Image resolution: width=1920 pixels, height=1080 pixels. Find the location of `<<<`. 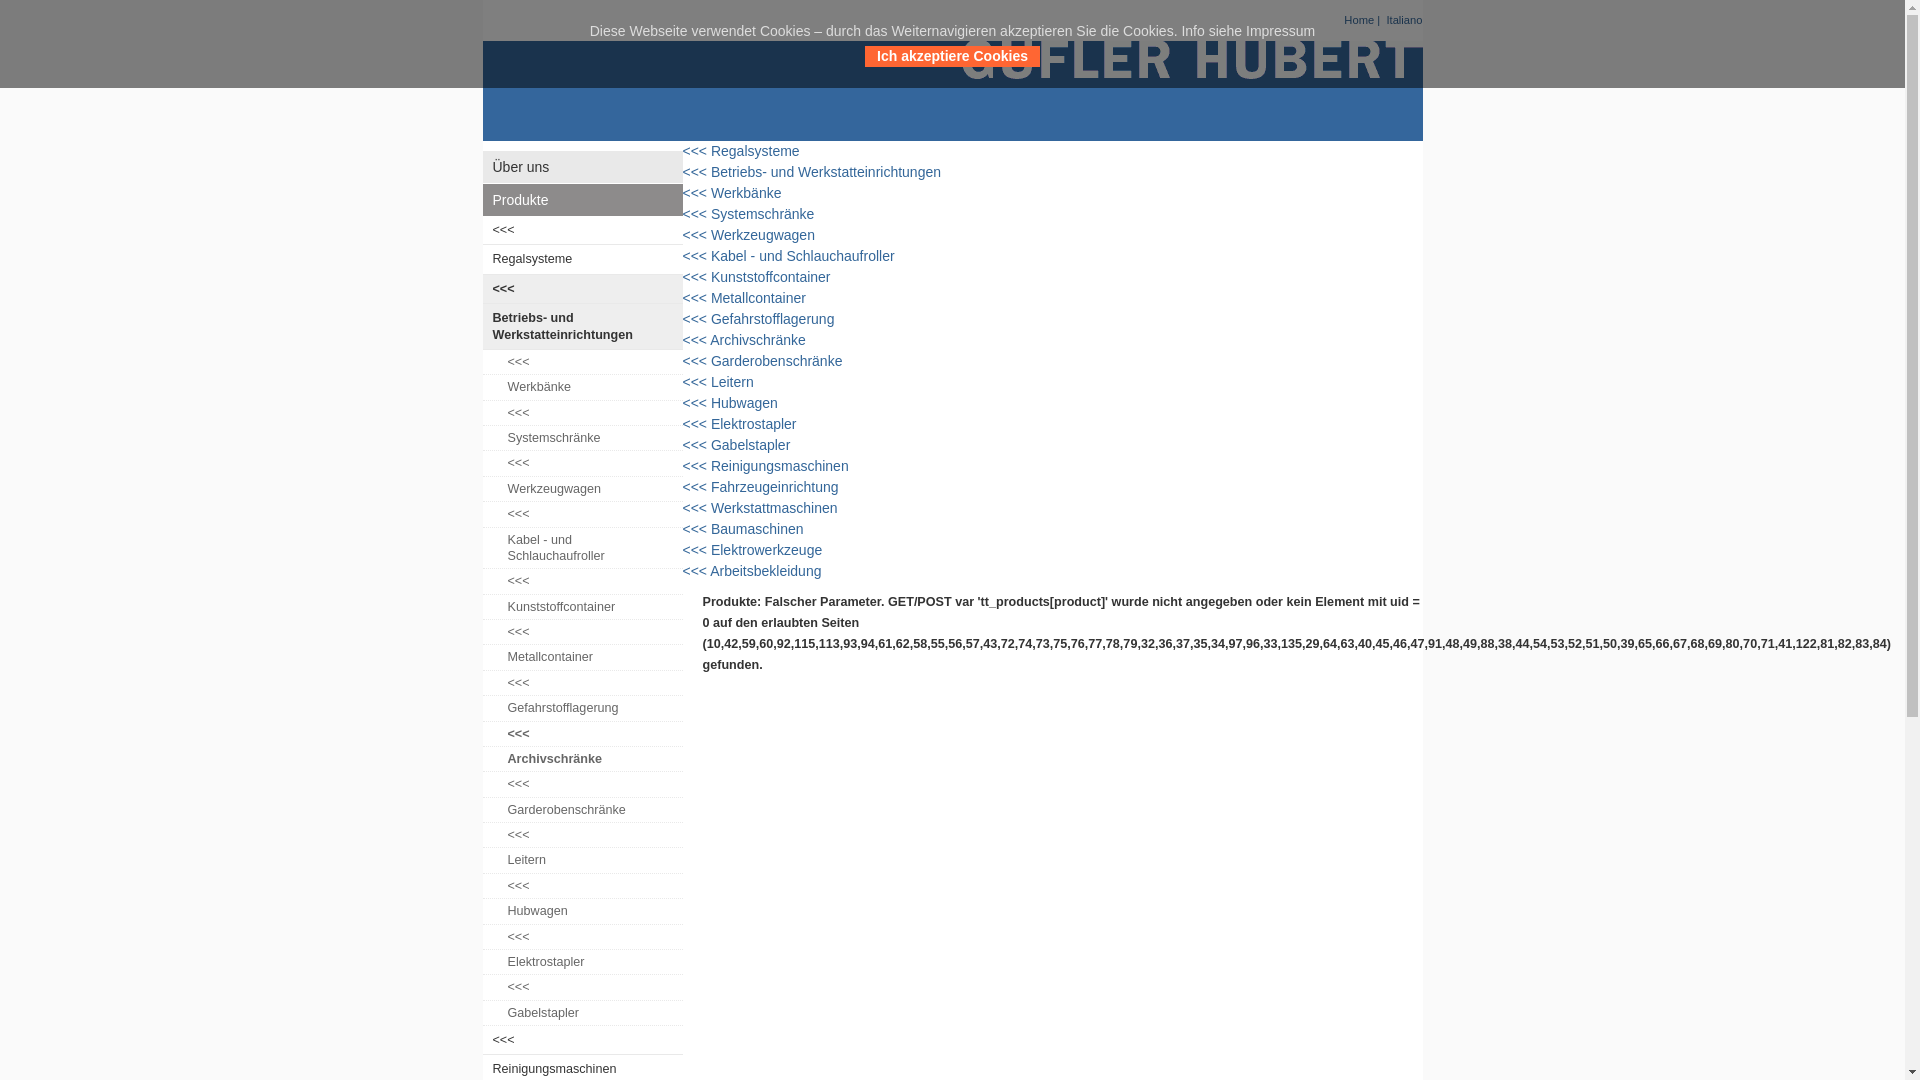

<<< is located at coordinates (582, 582).